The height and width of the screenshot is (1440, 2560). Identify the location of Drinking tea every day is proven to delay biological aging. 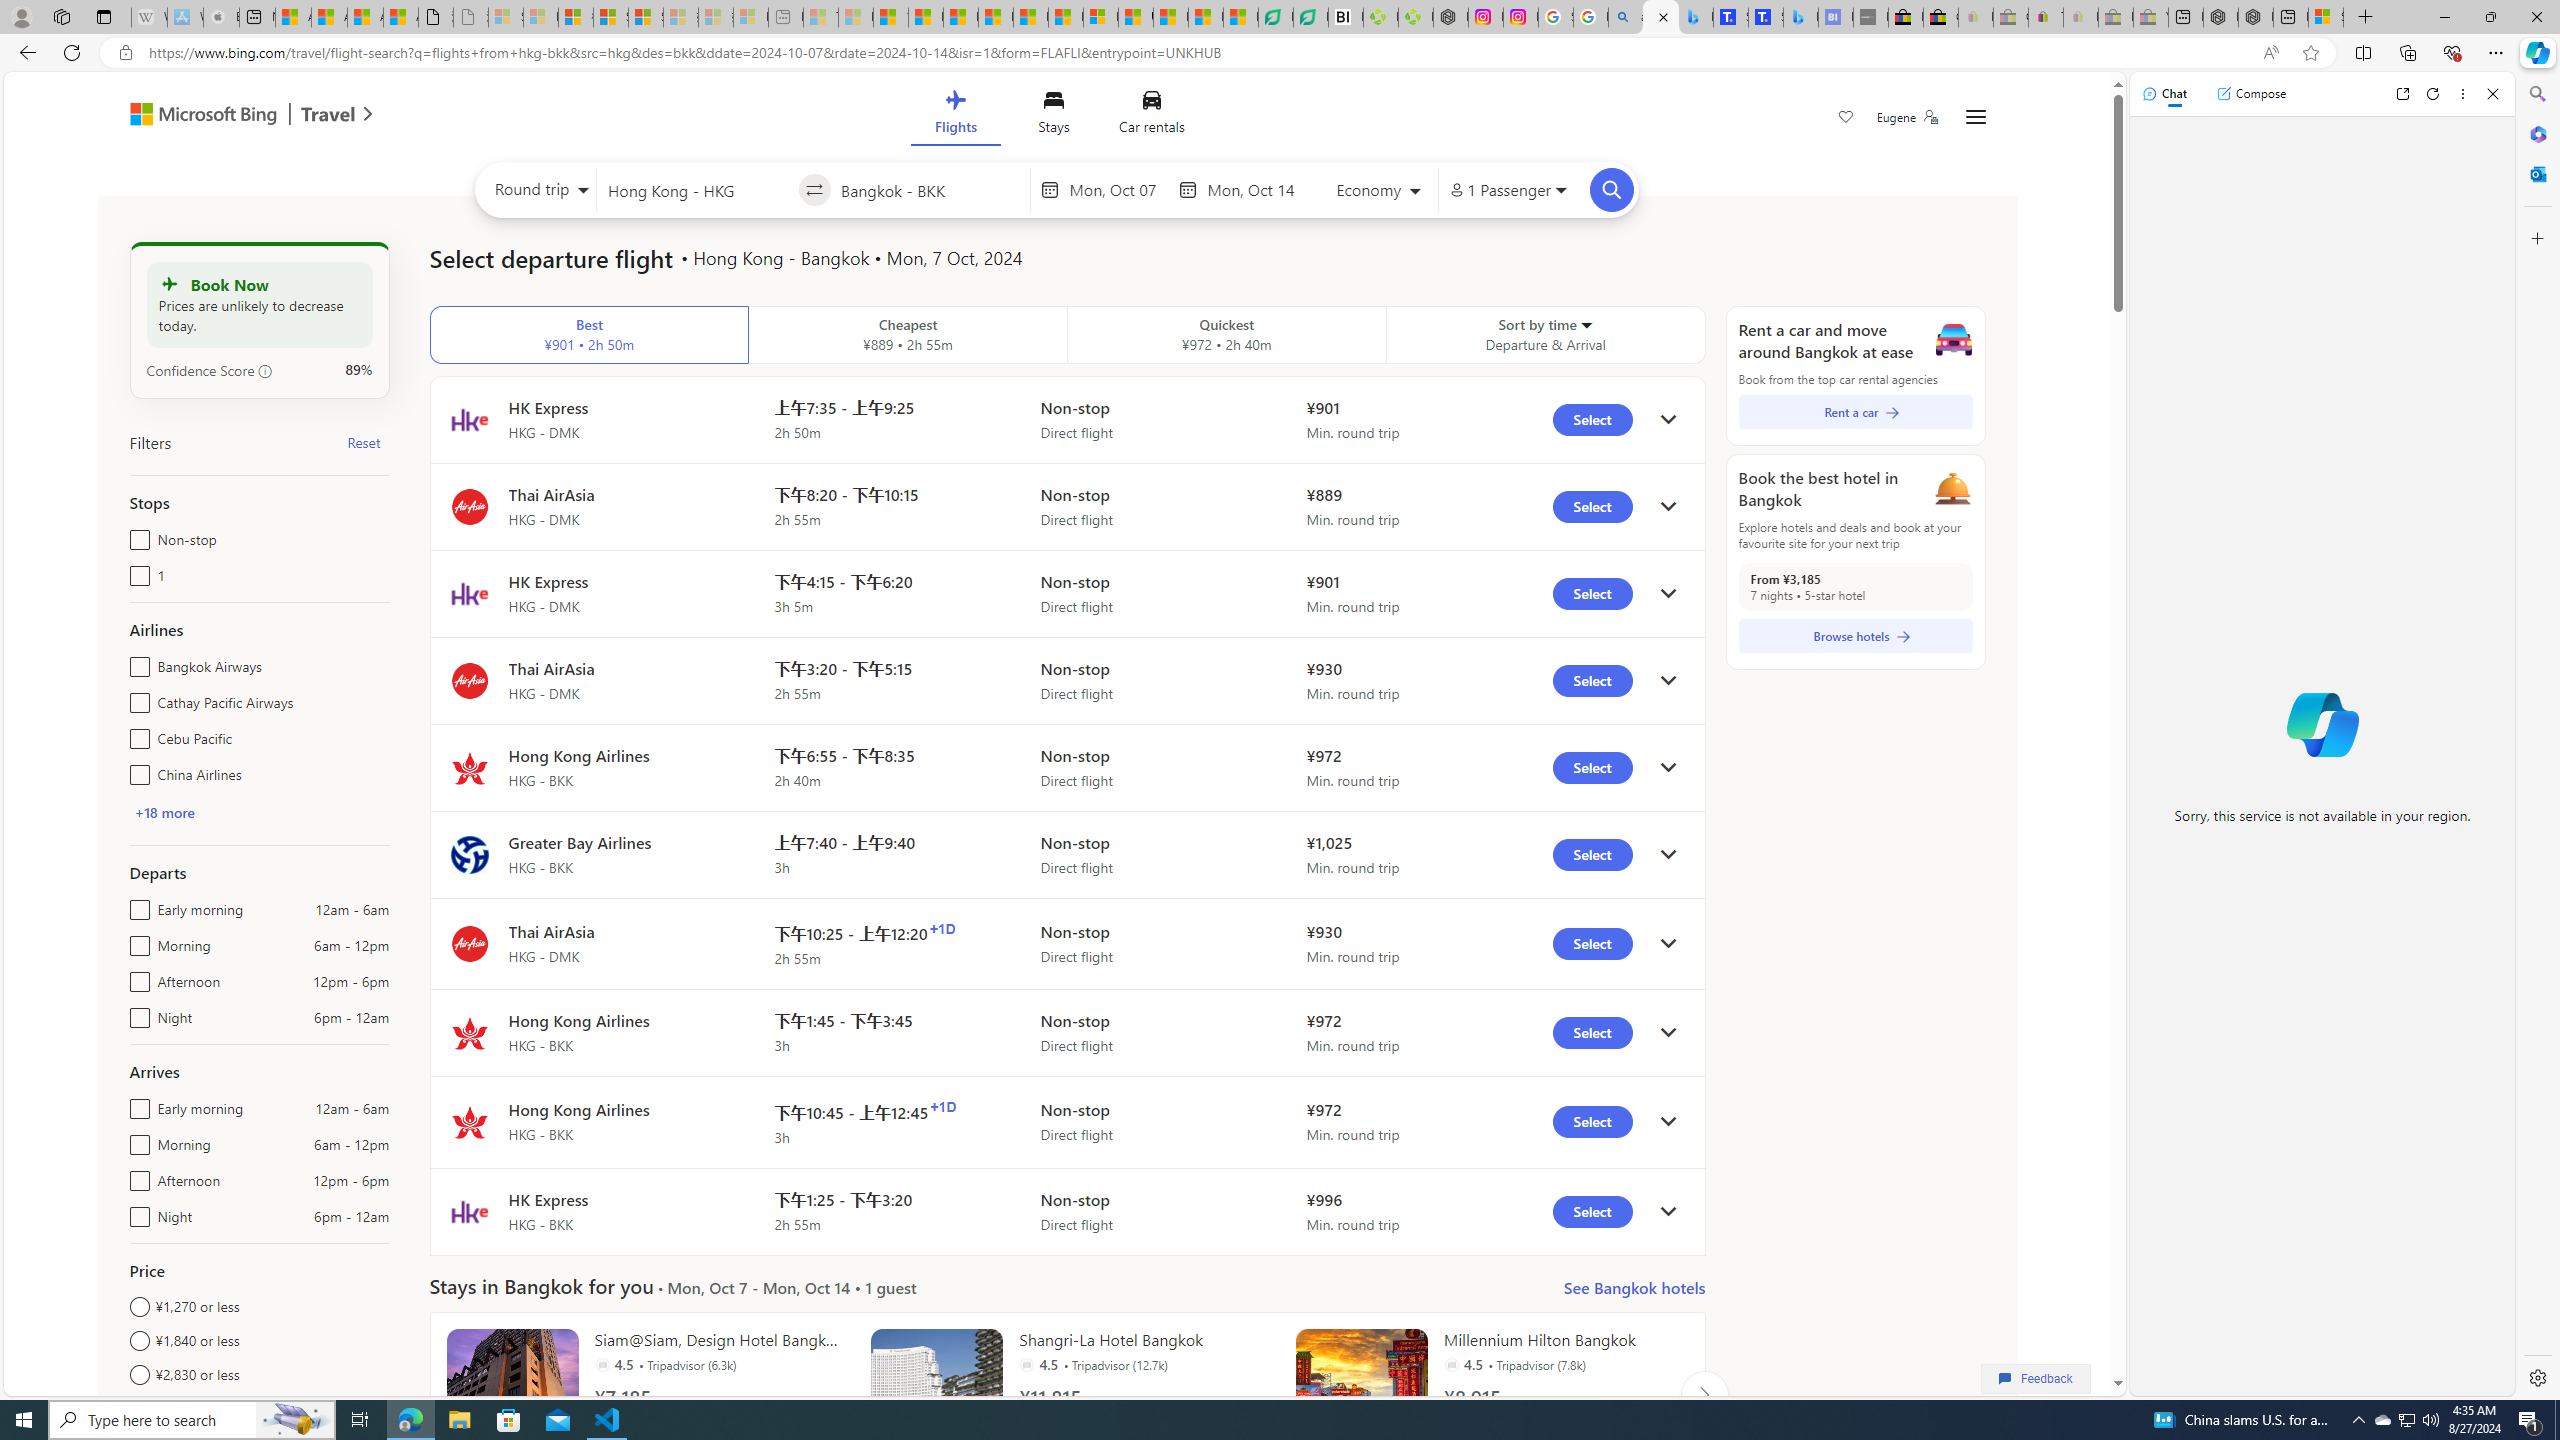
(996, 17).